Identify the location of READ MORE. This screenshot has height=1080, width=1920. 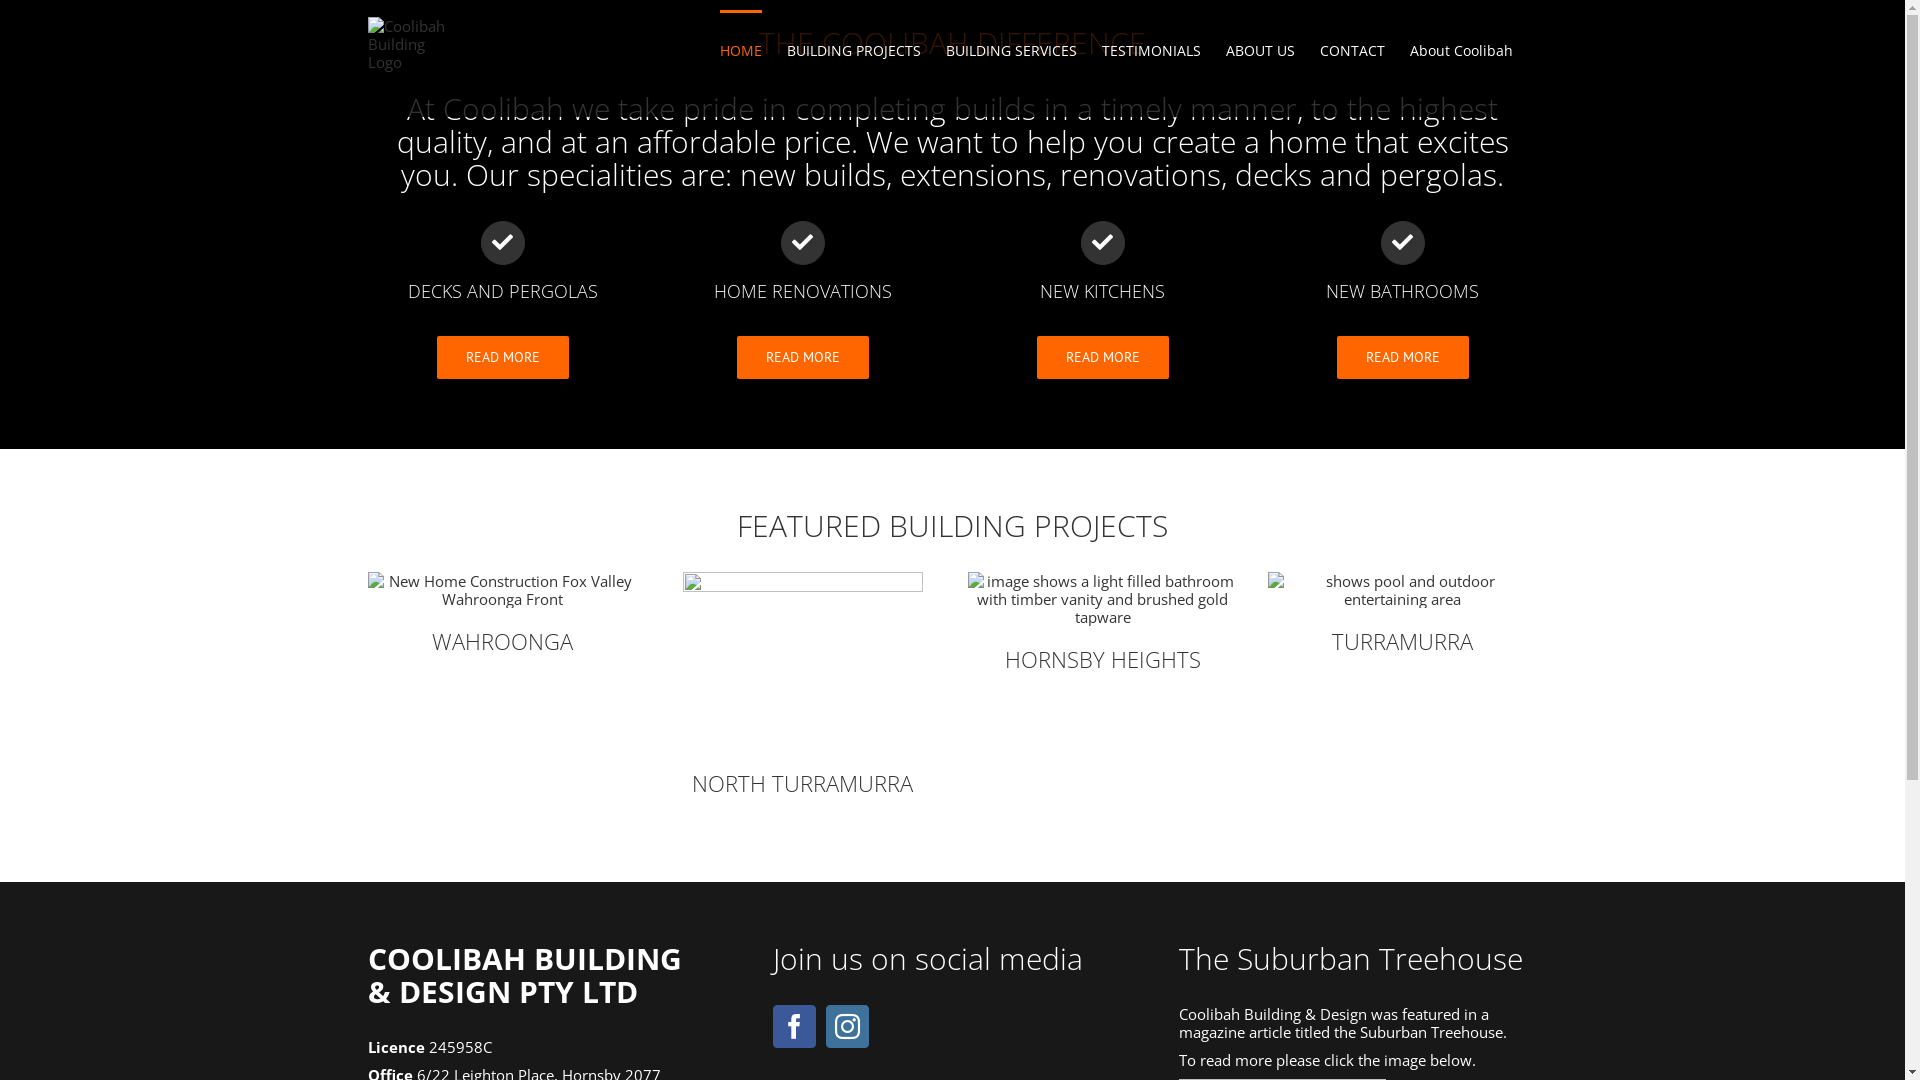
(802, 358).